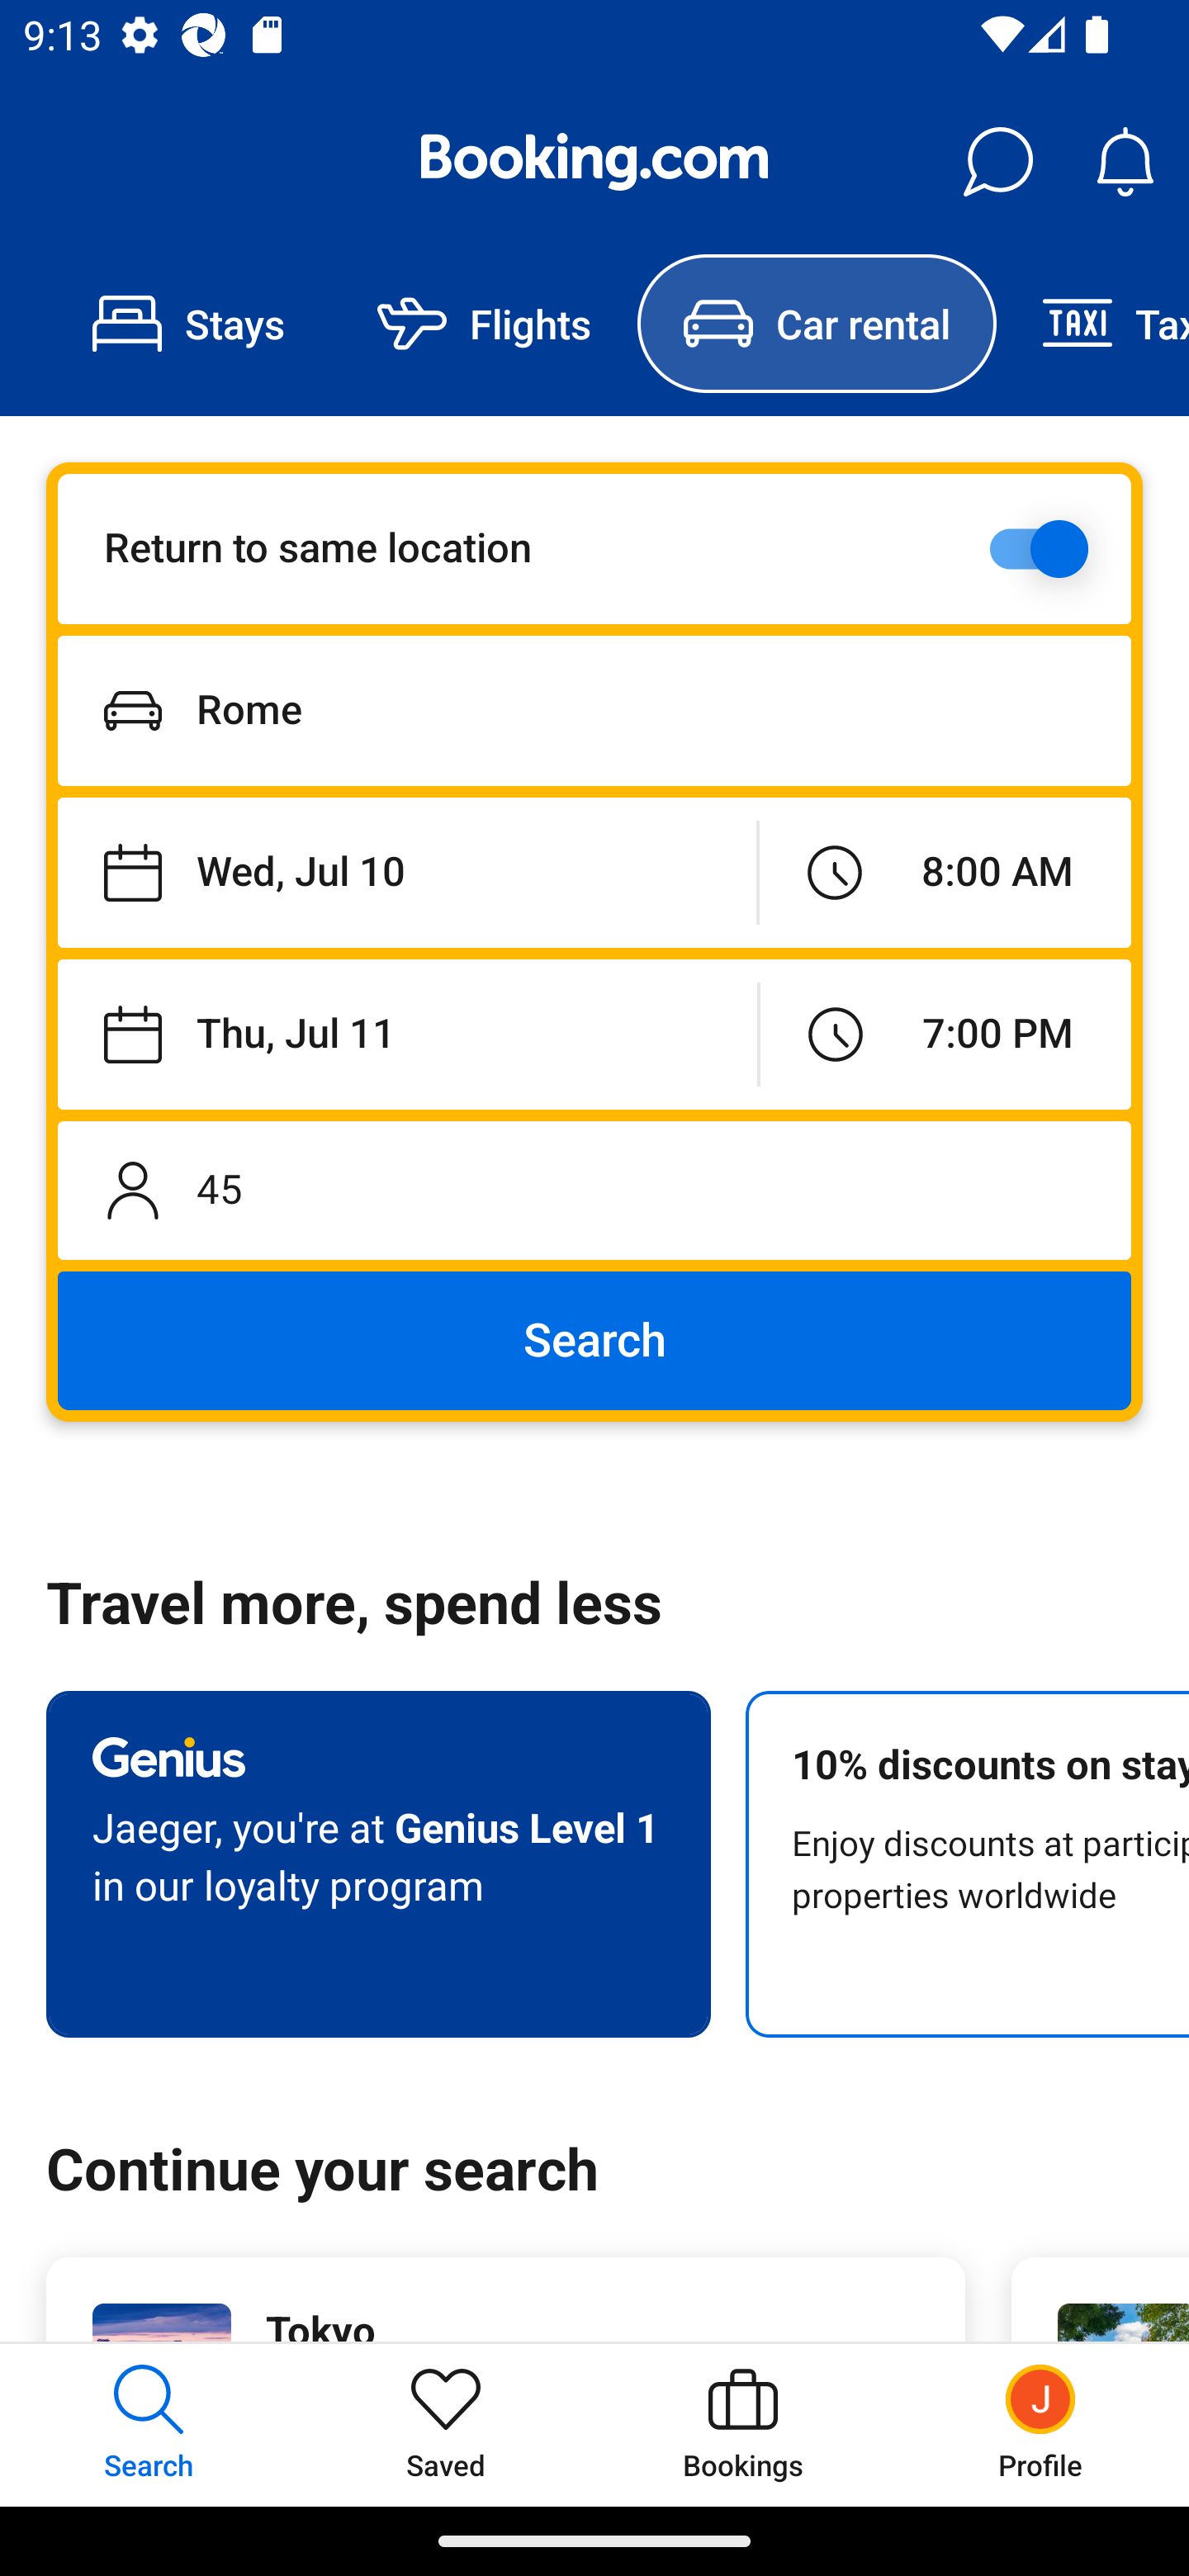 The image size is (1189, 2576). I want to click on Profile, so click(1040, 2424).